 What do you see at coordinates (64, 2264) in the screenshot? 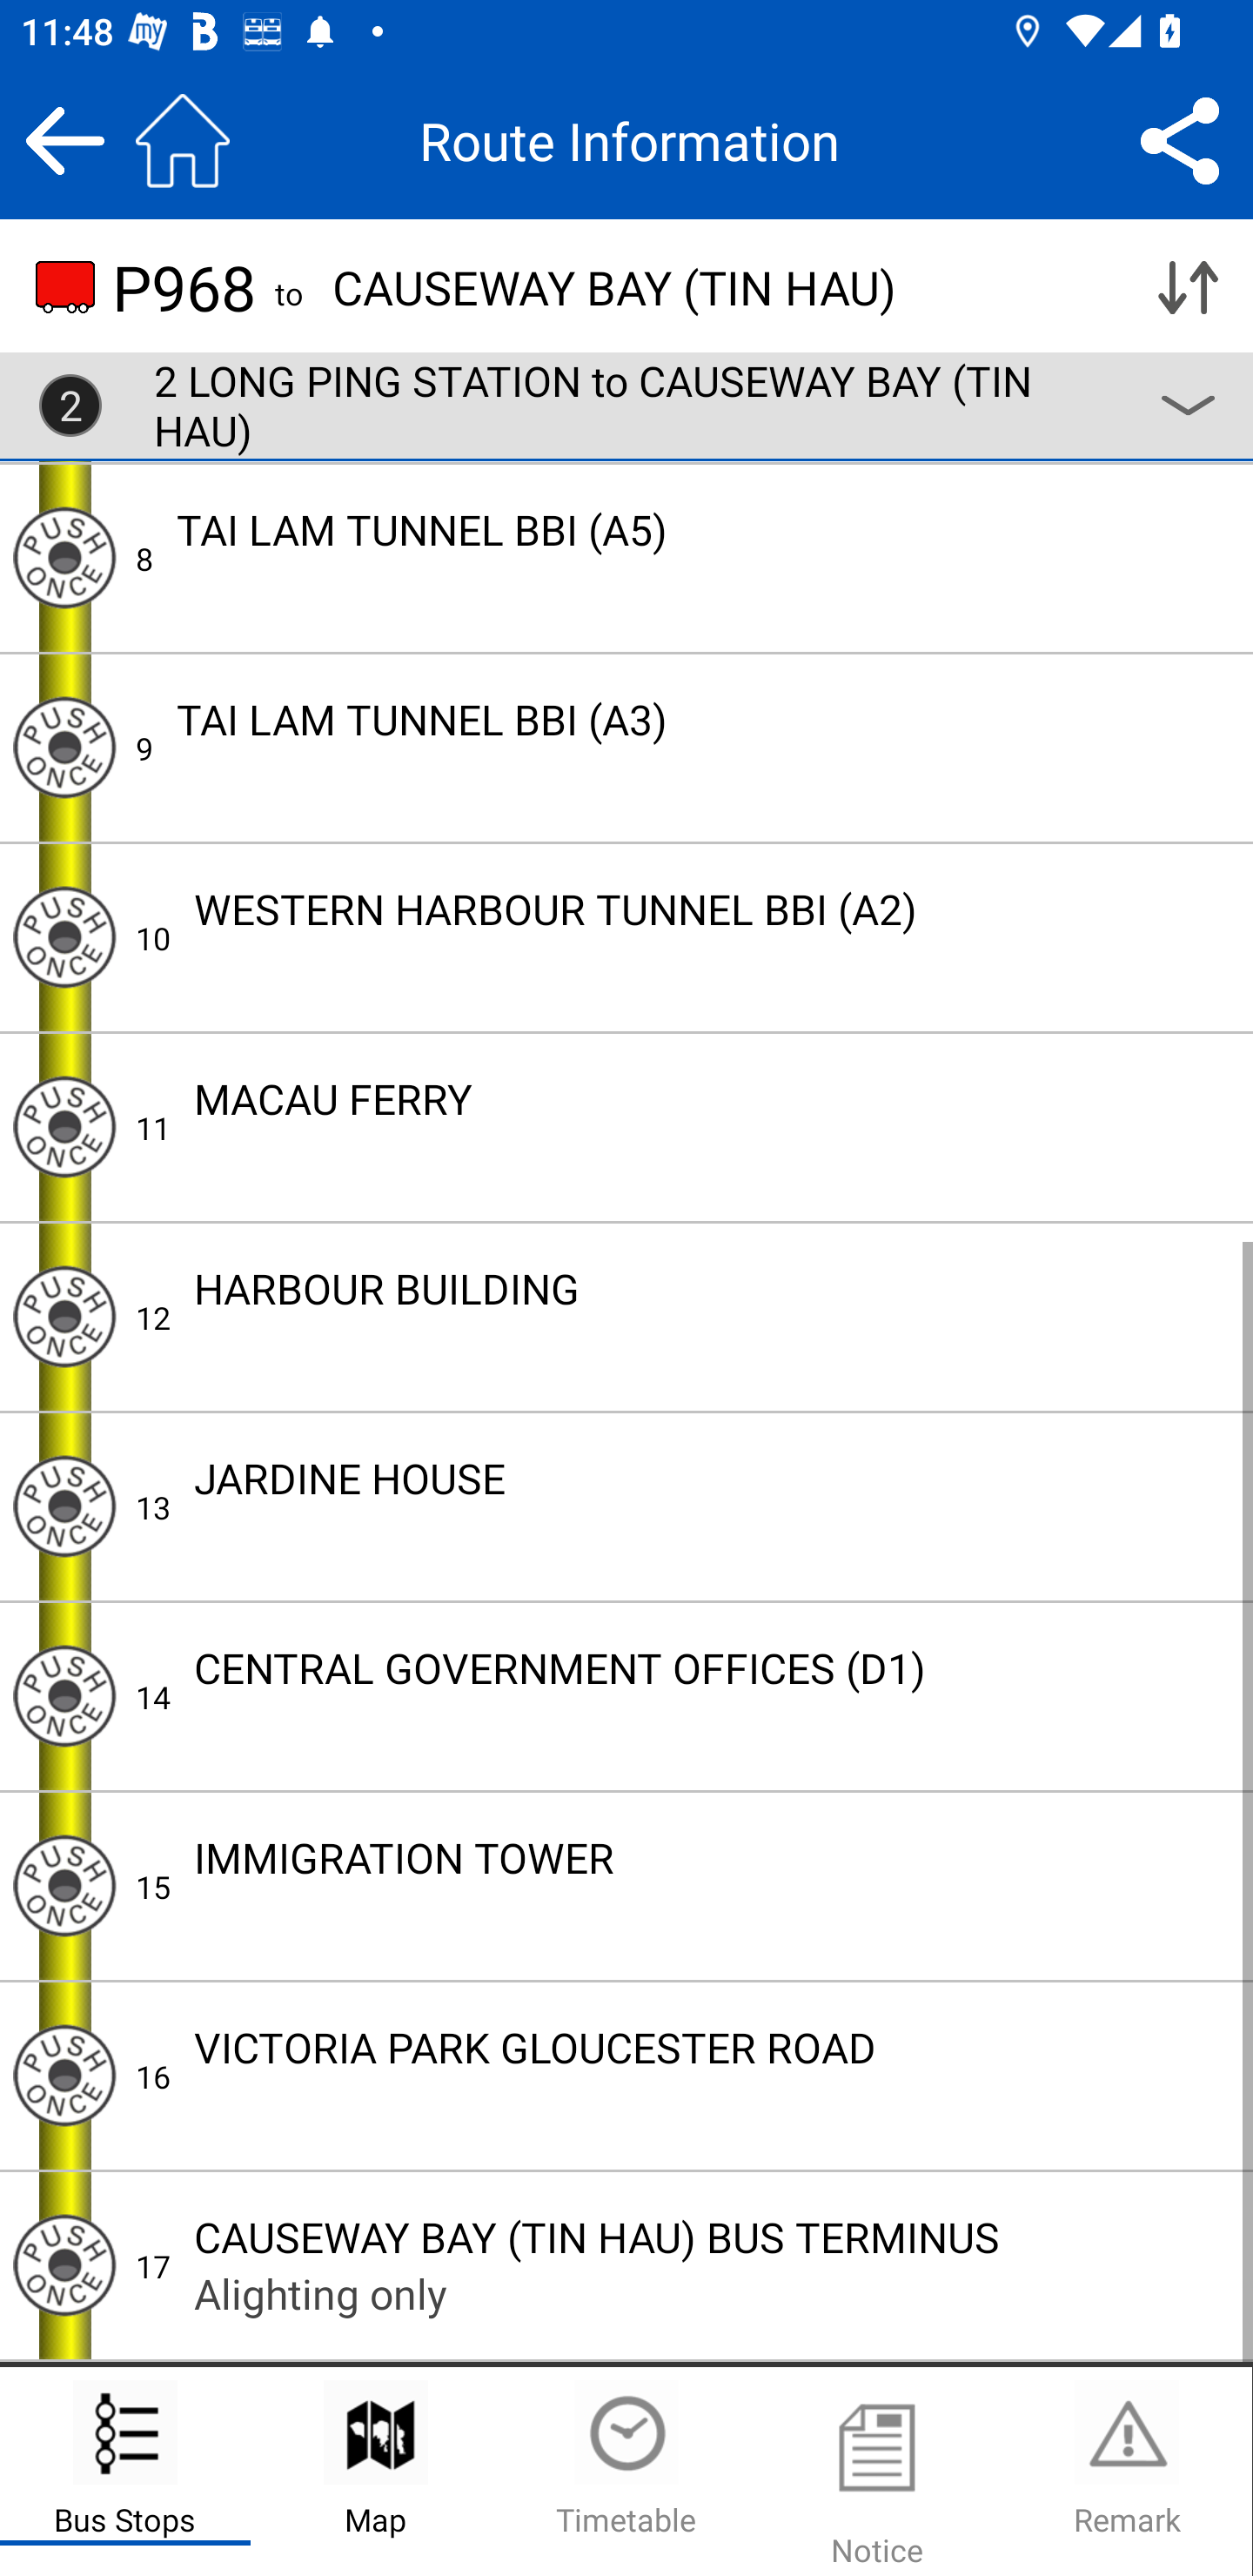
I see `Alight Reminder` at bounding box center [64, 2264].